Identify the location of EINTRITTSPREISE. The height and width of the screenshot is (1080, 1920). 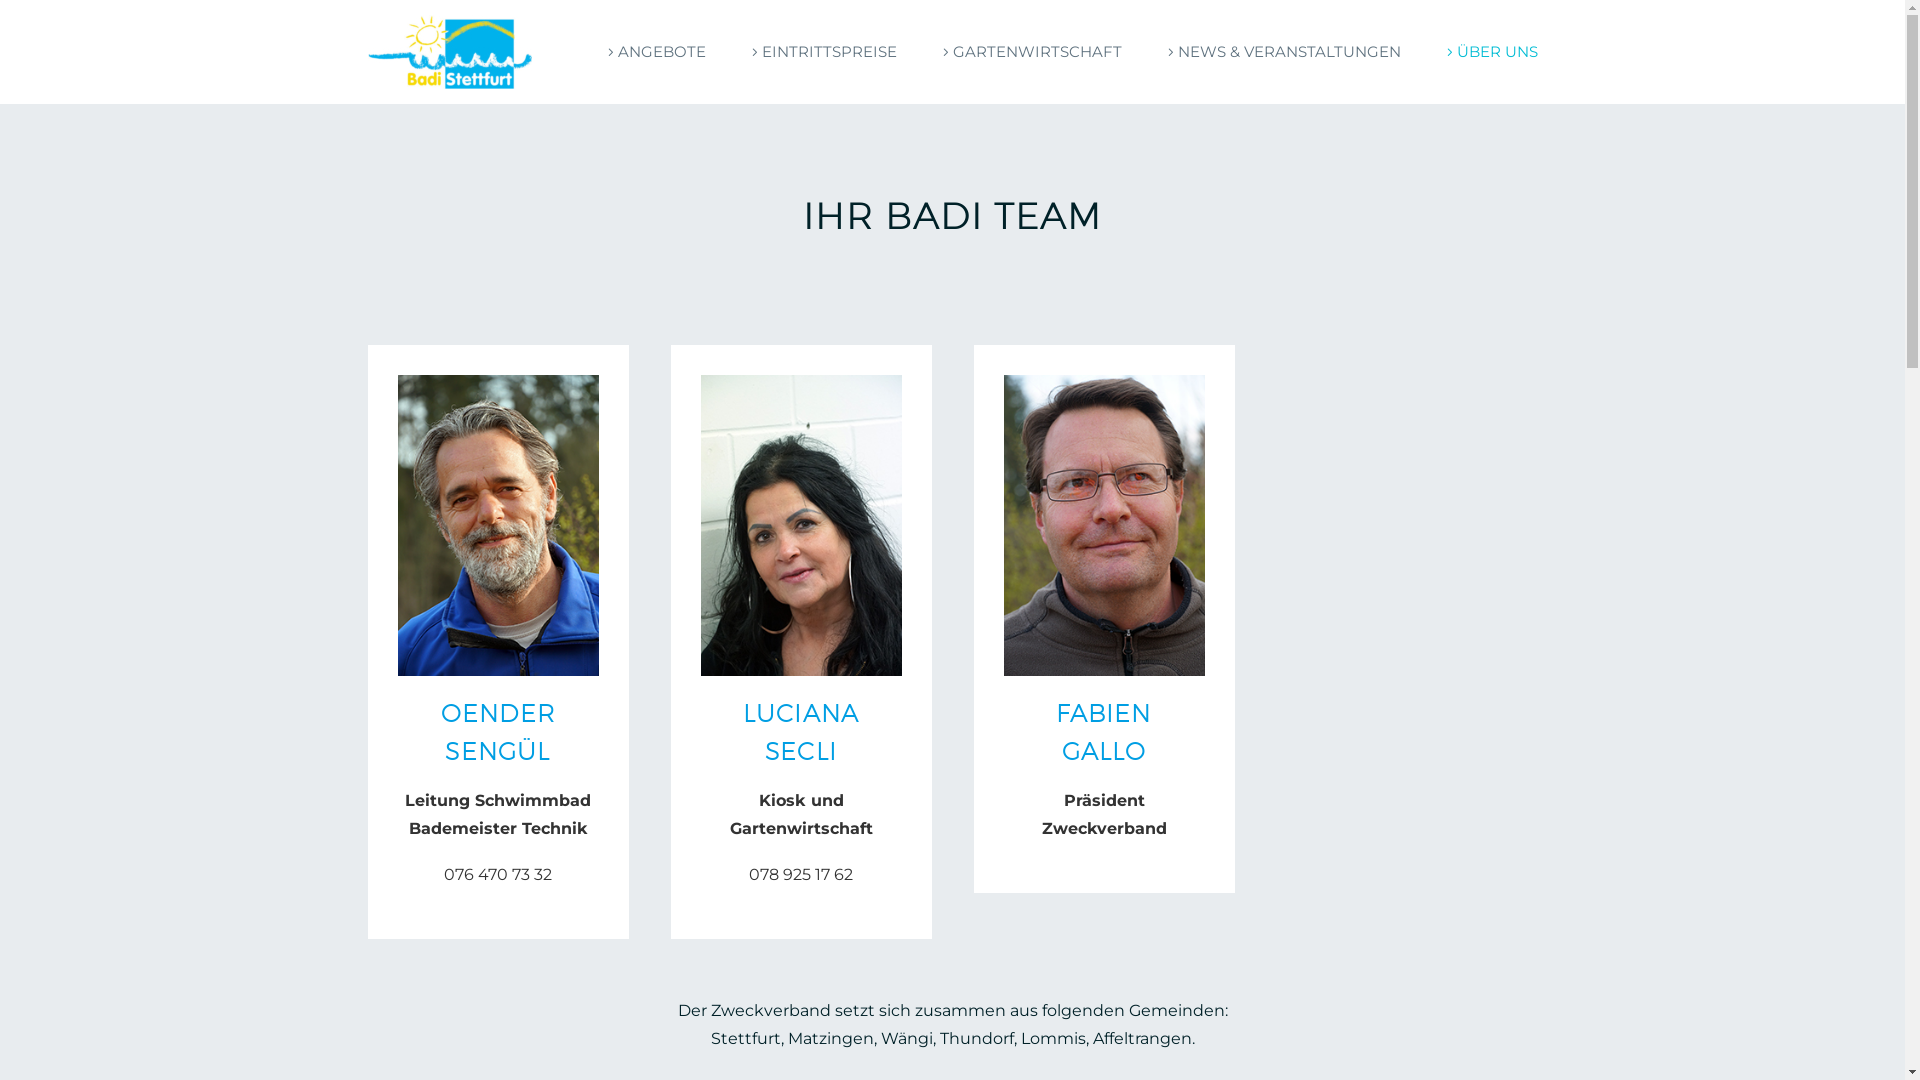
(822, 52).